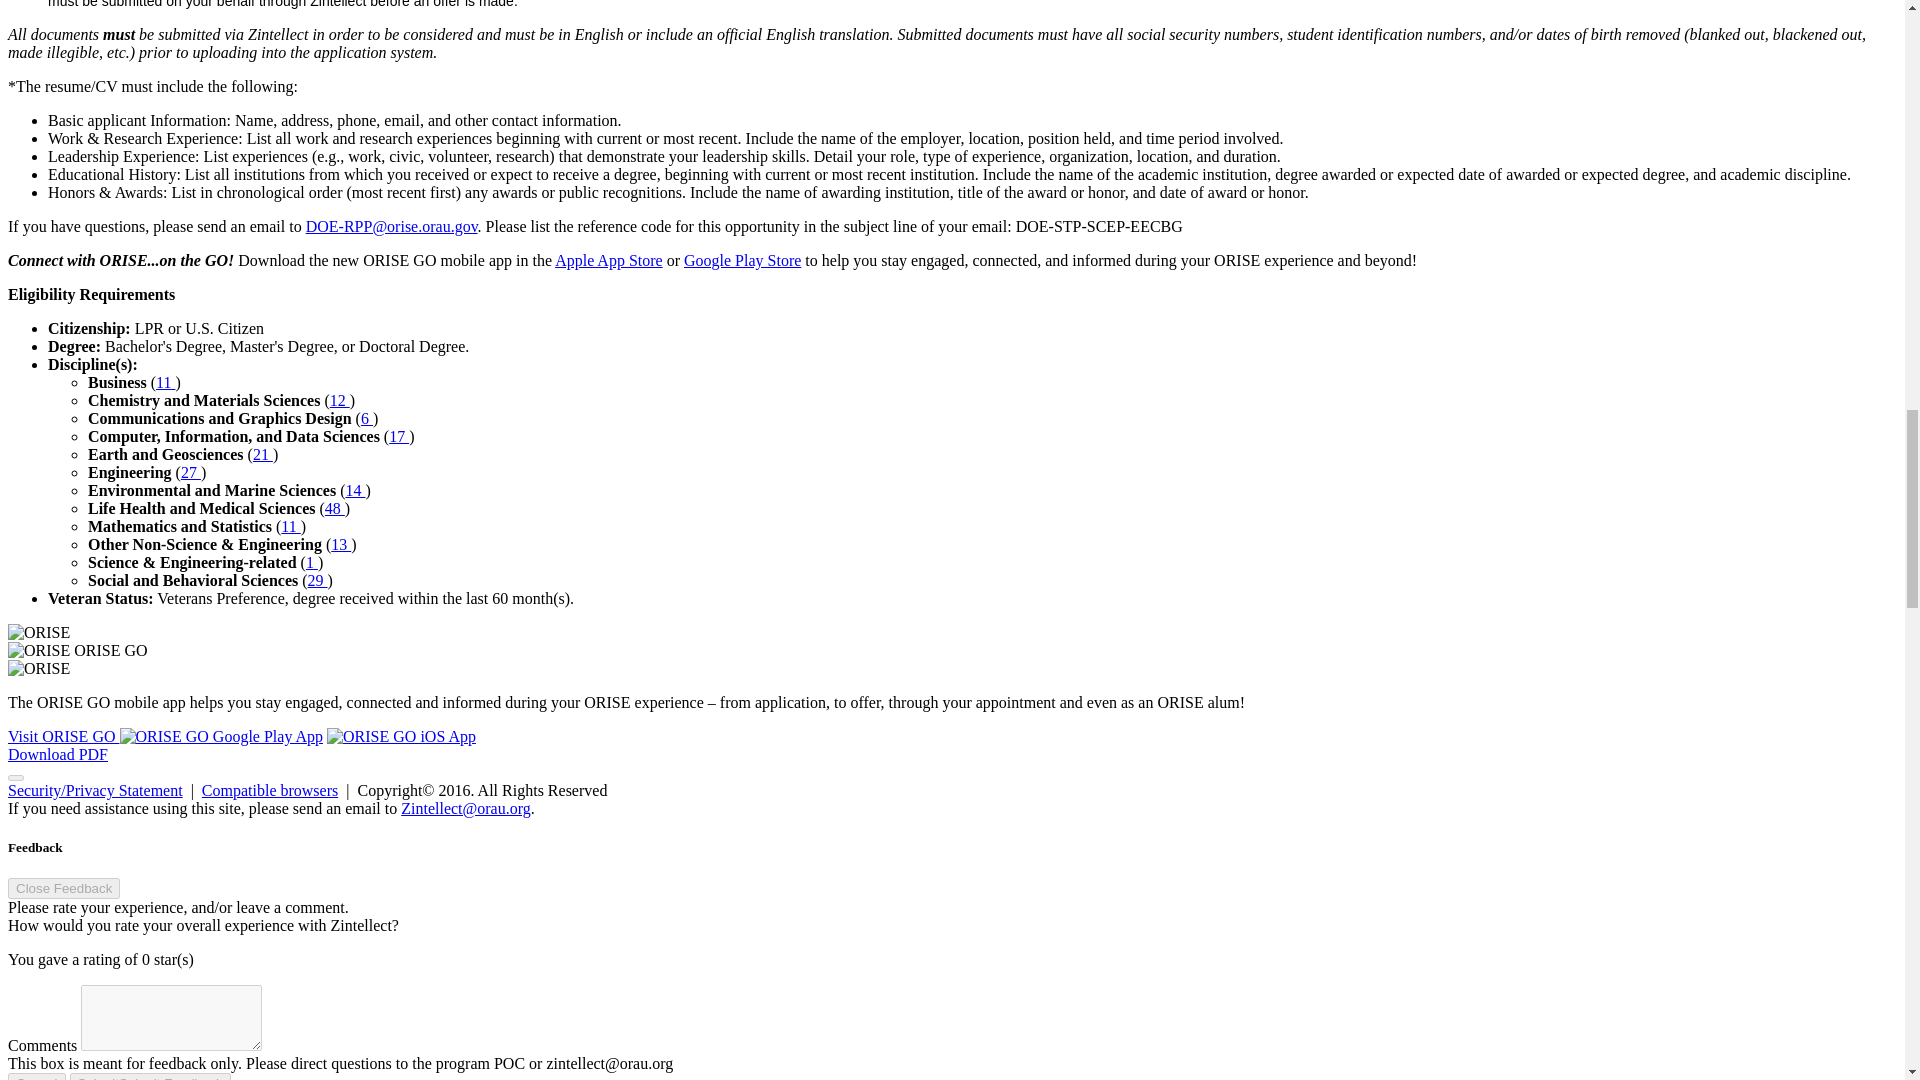 The height and width of the screenshot is (1080, 1920). I want to click on 21, so click(262, 454).